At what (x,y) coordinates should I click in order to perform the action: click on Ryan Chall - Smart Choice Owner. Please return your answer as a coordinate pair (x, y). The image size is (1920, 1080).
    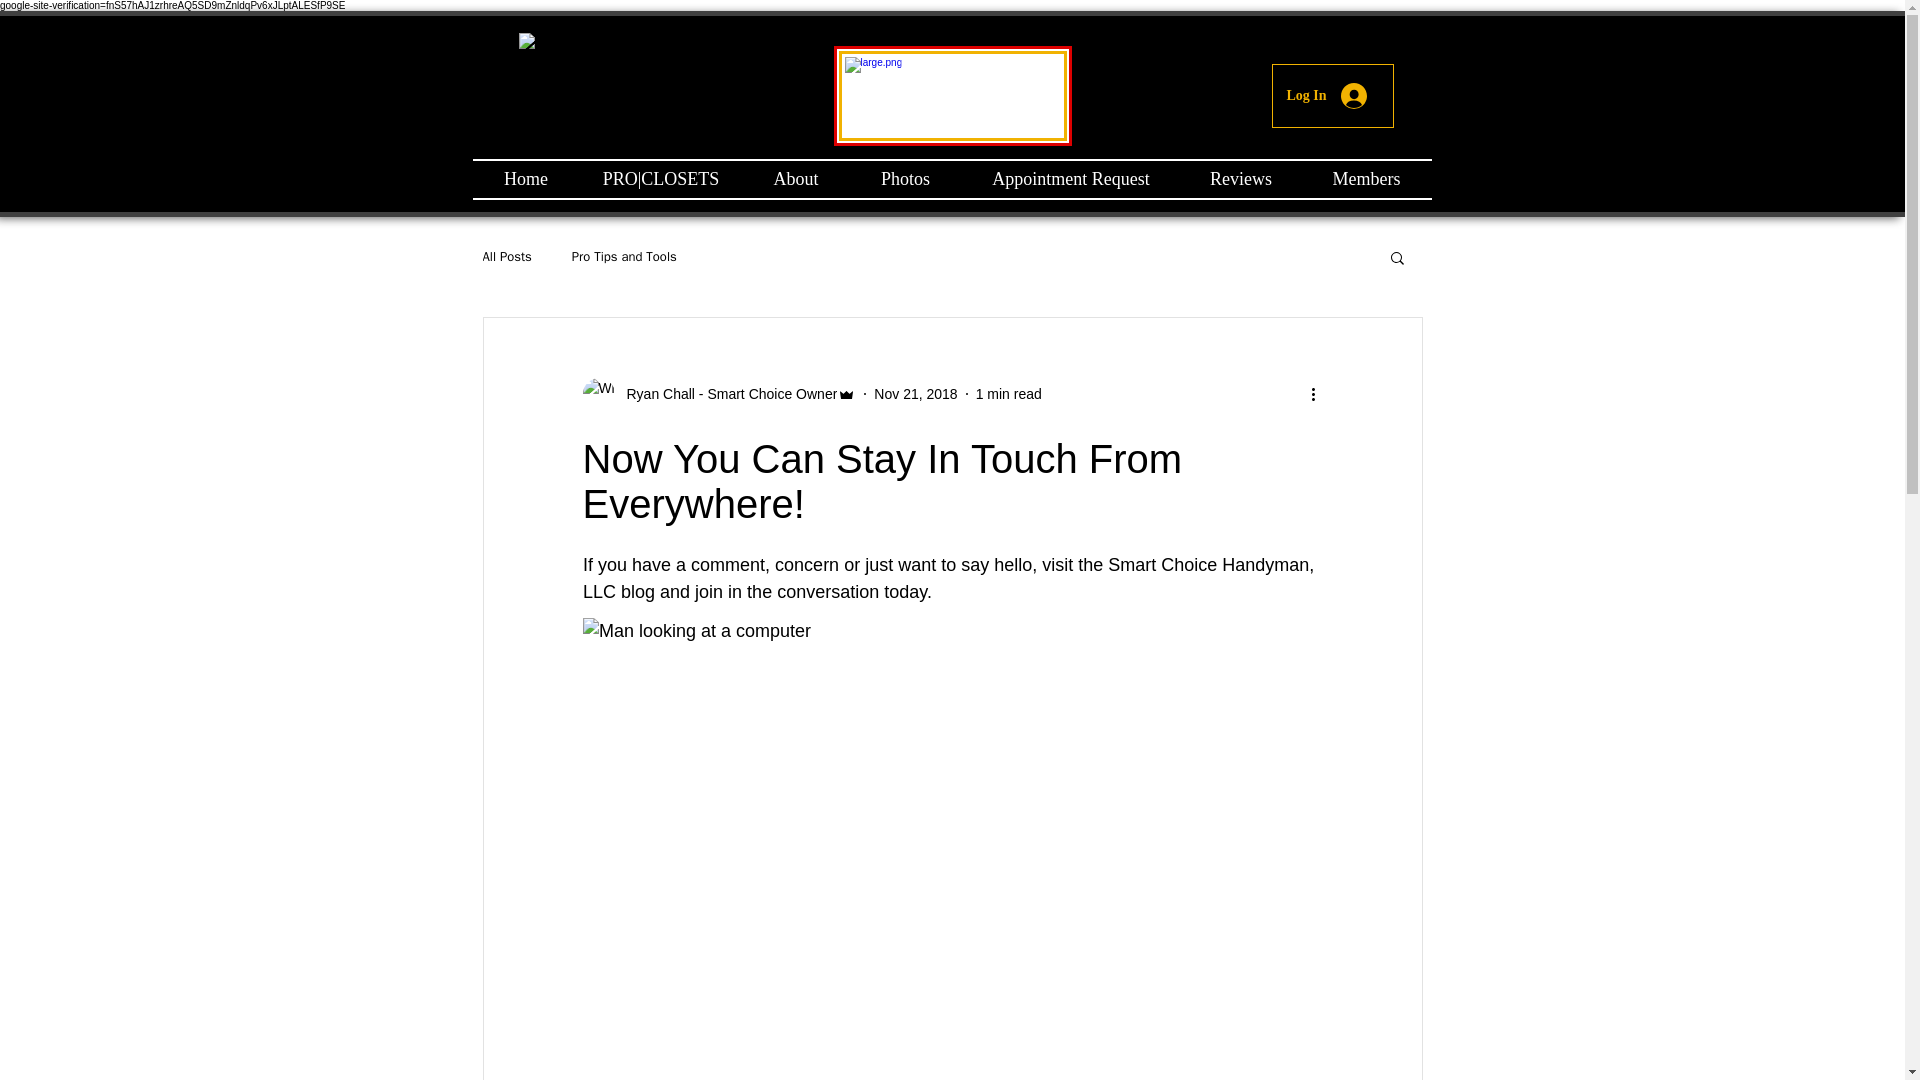
    Looking at the image, I should click on (726, 394).